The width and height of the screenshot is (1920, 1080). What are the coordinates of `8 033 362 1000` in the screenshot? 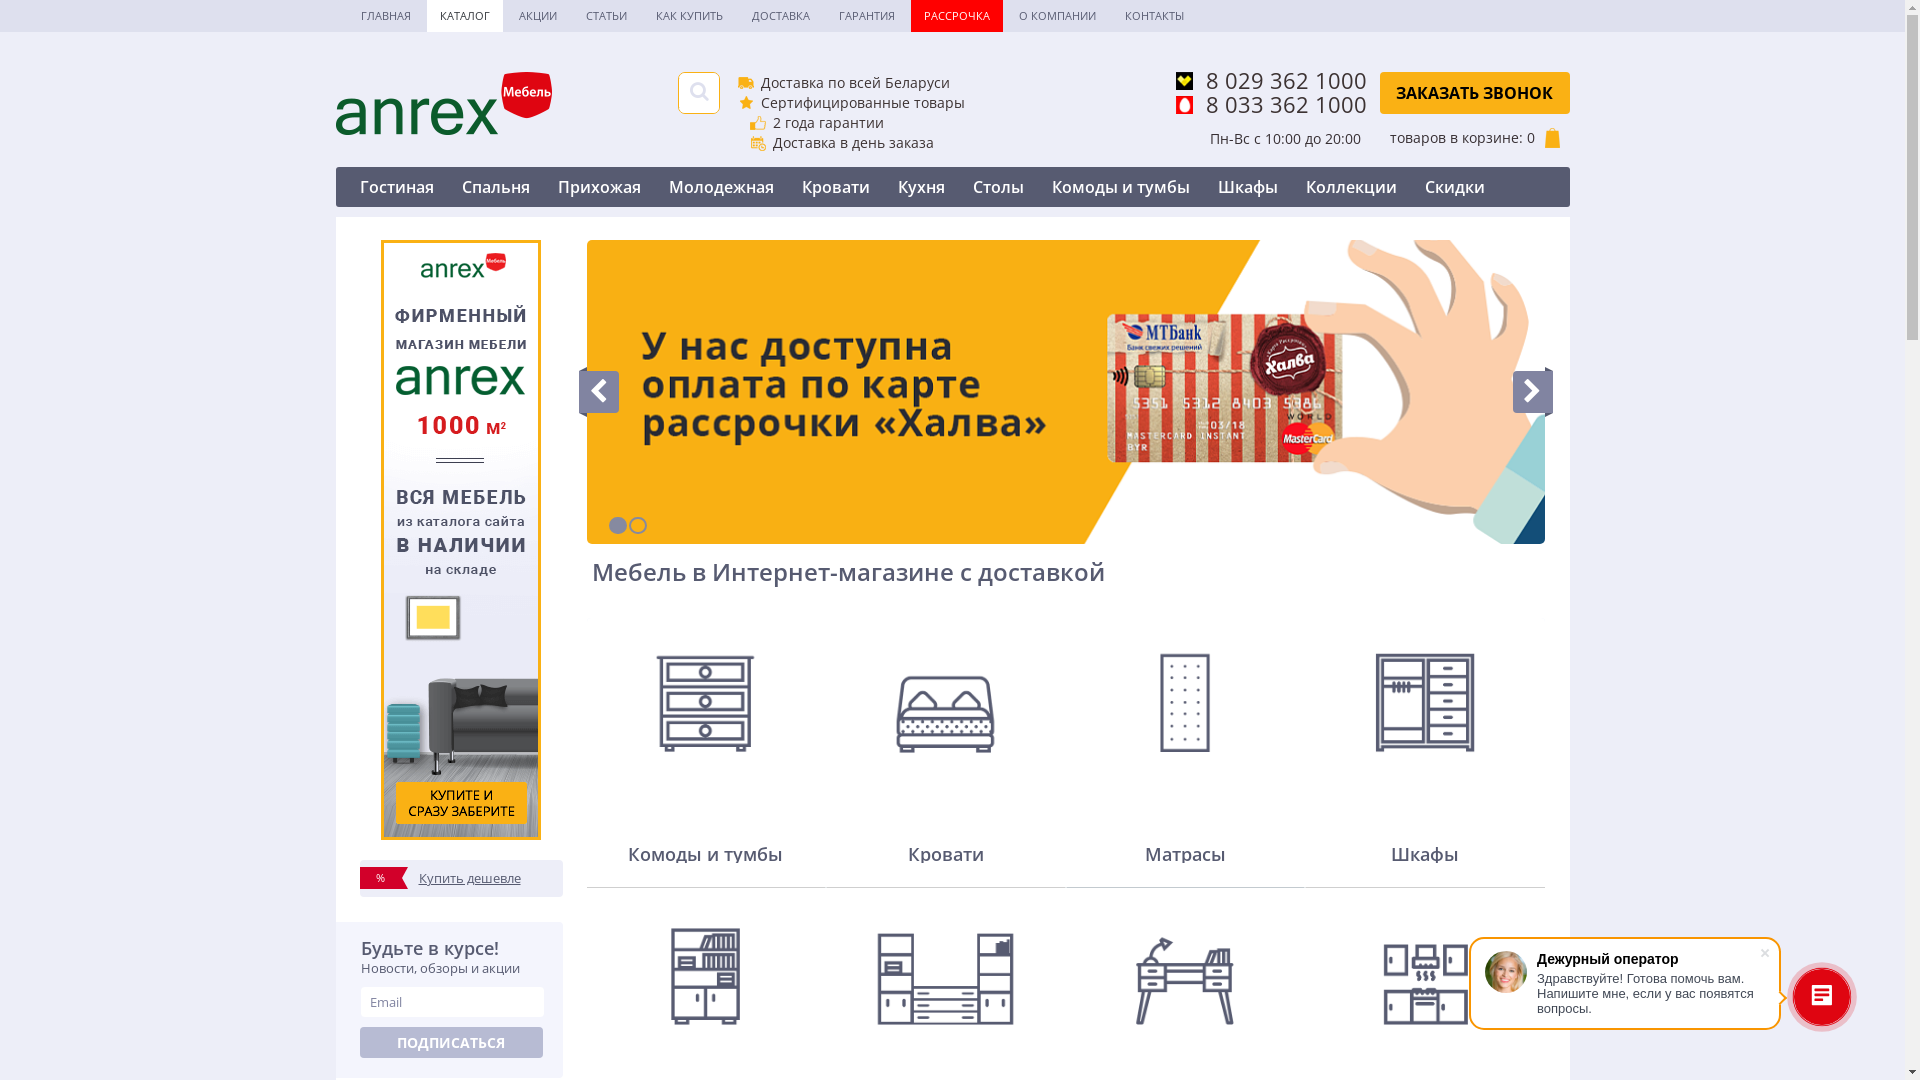 It's located at (1272, 104).